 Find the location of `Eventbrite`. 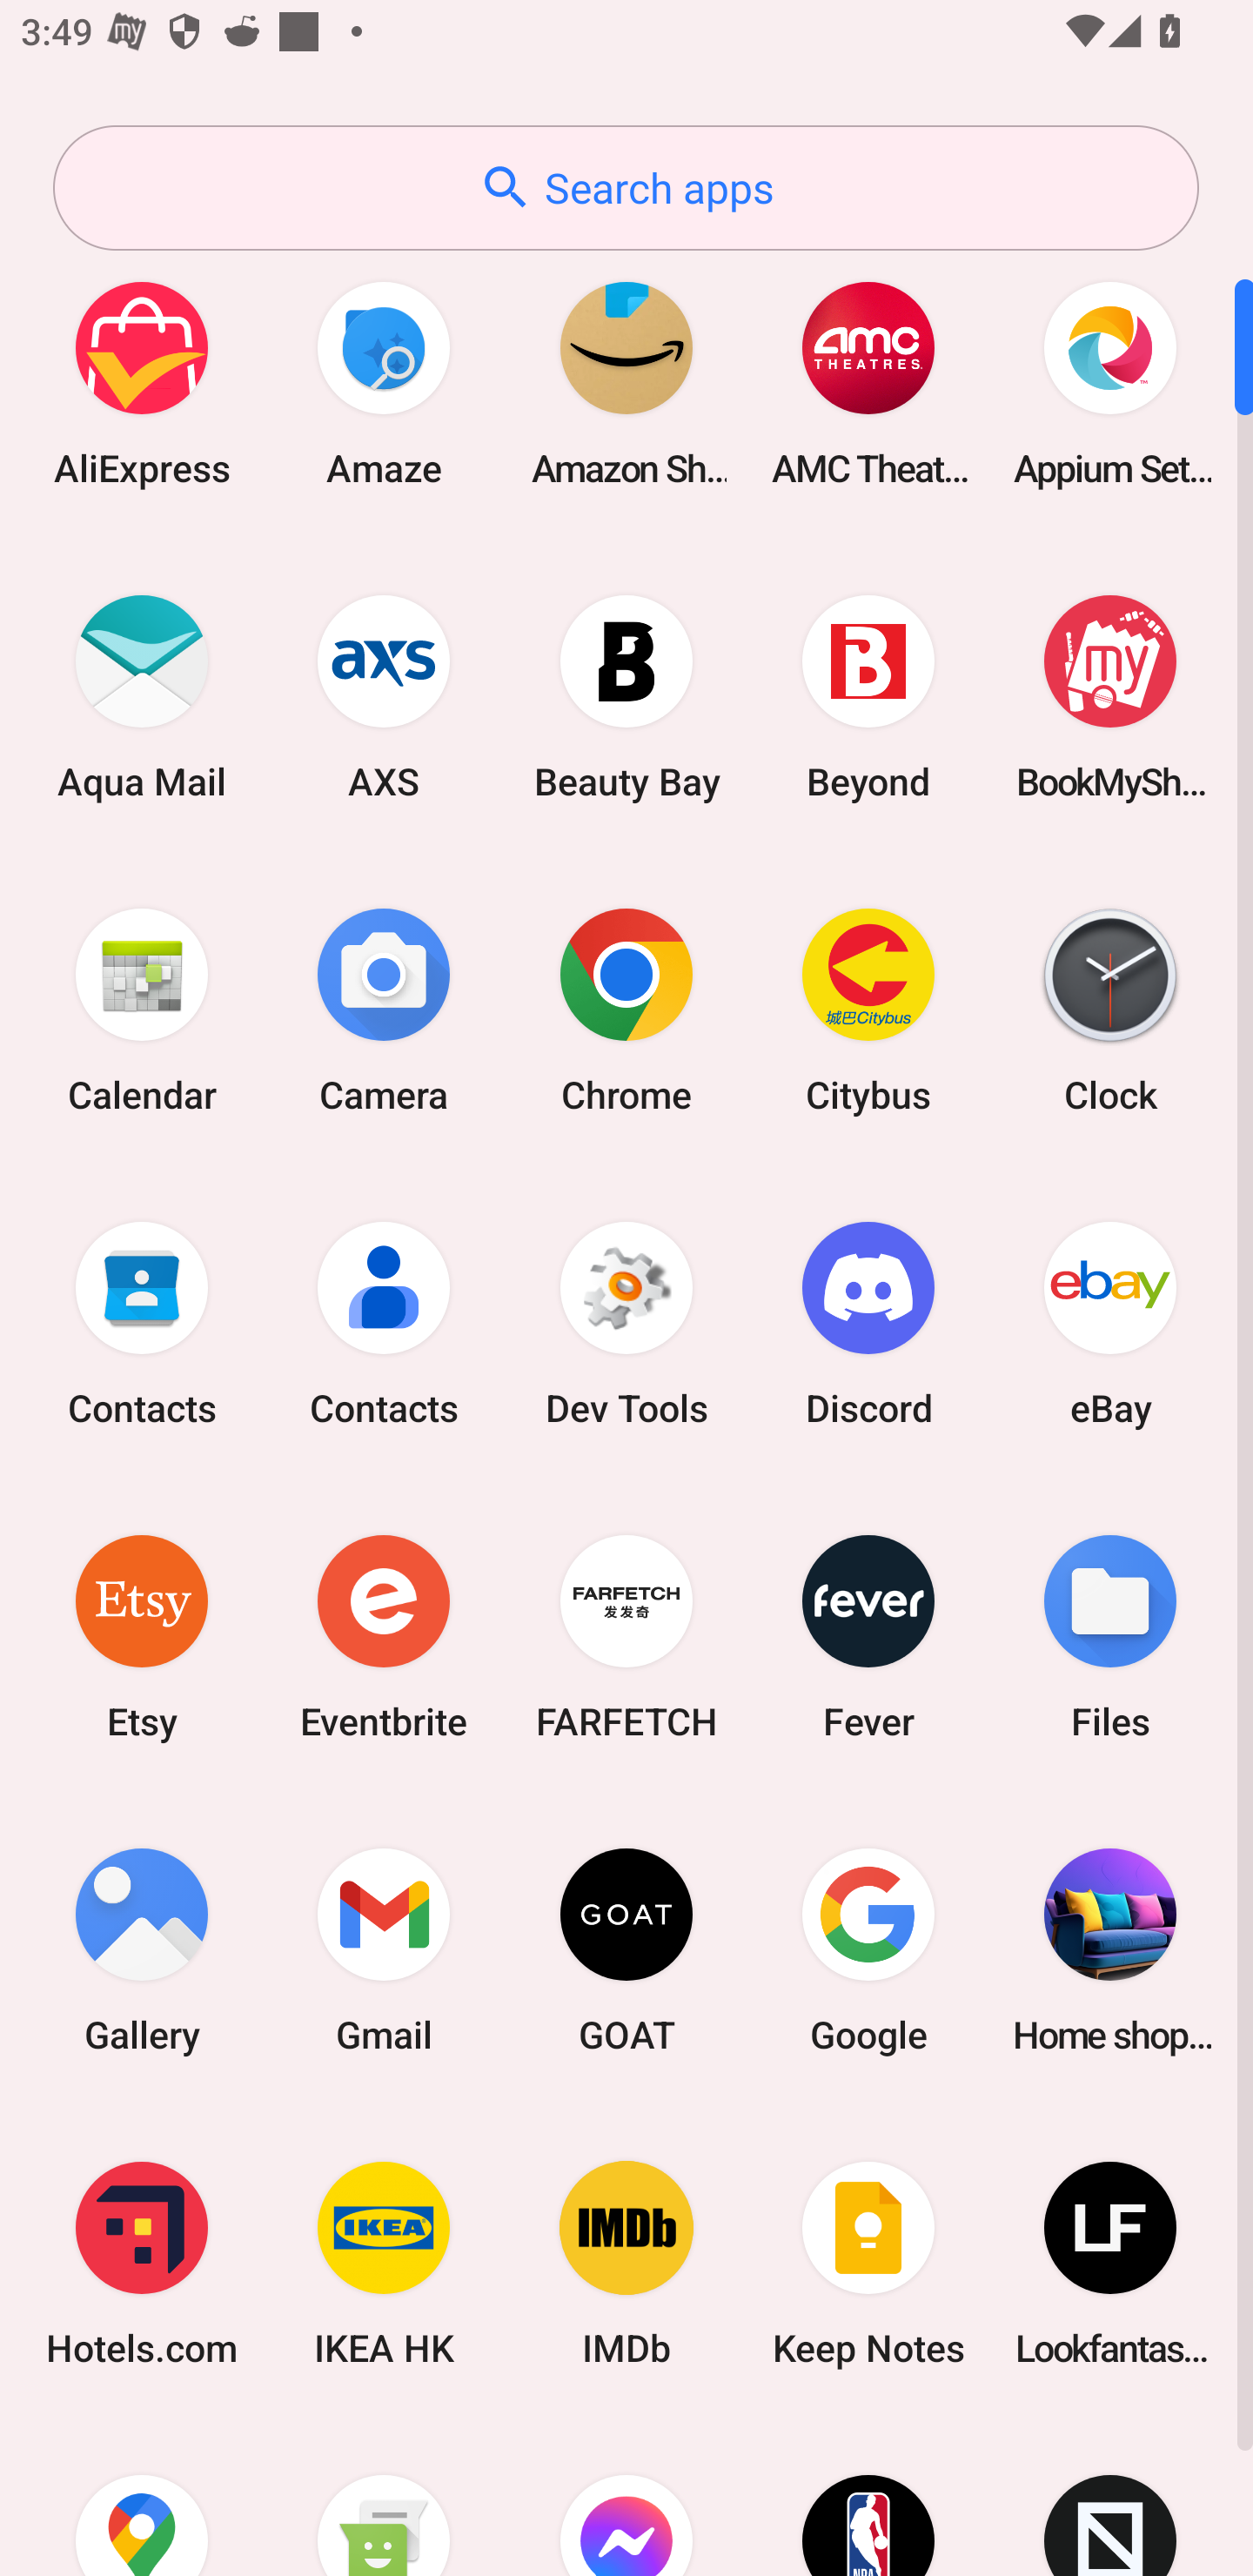

Eventbrite is located at coordinates (384, 1636).